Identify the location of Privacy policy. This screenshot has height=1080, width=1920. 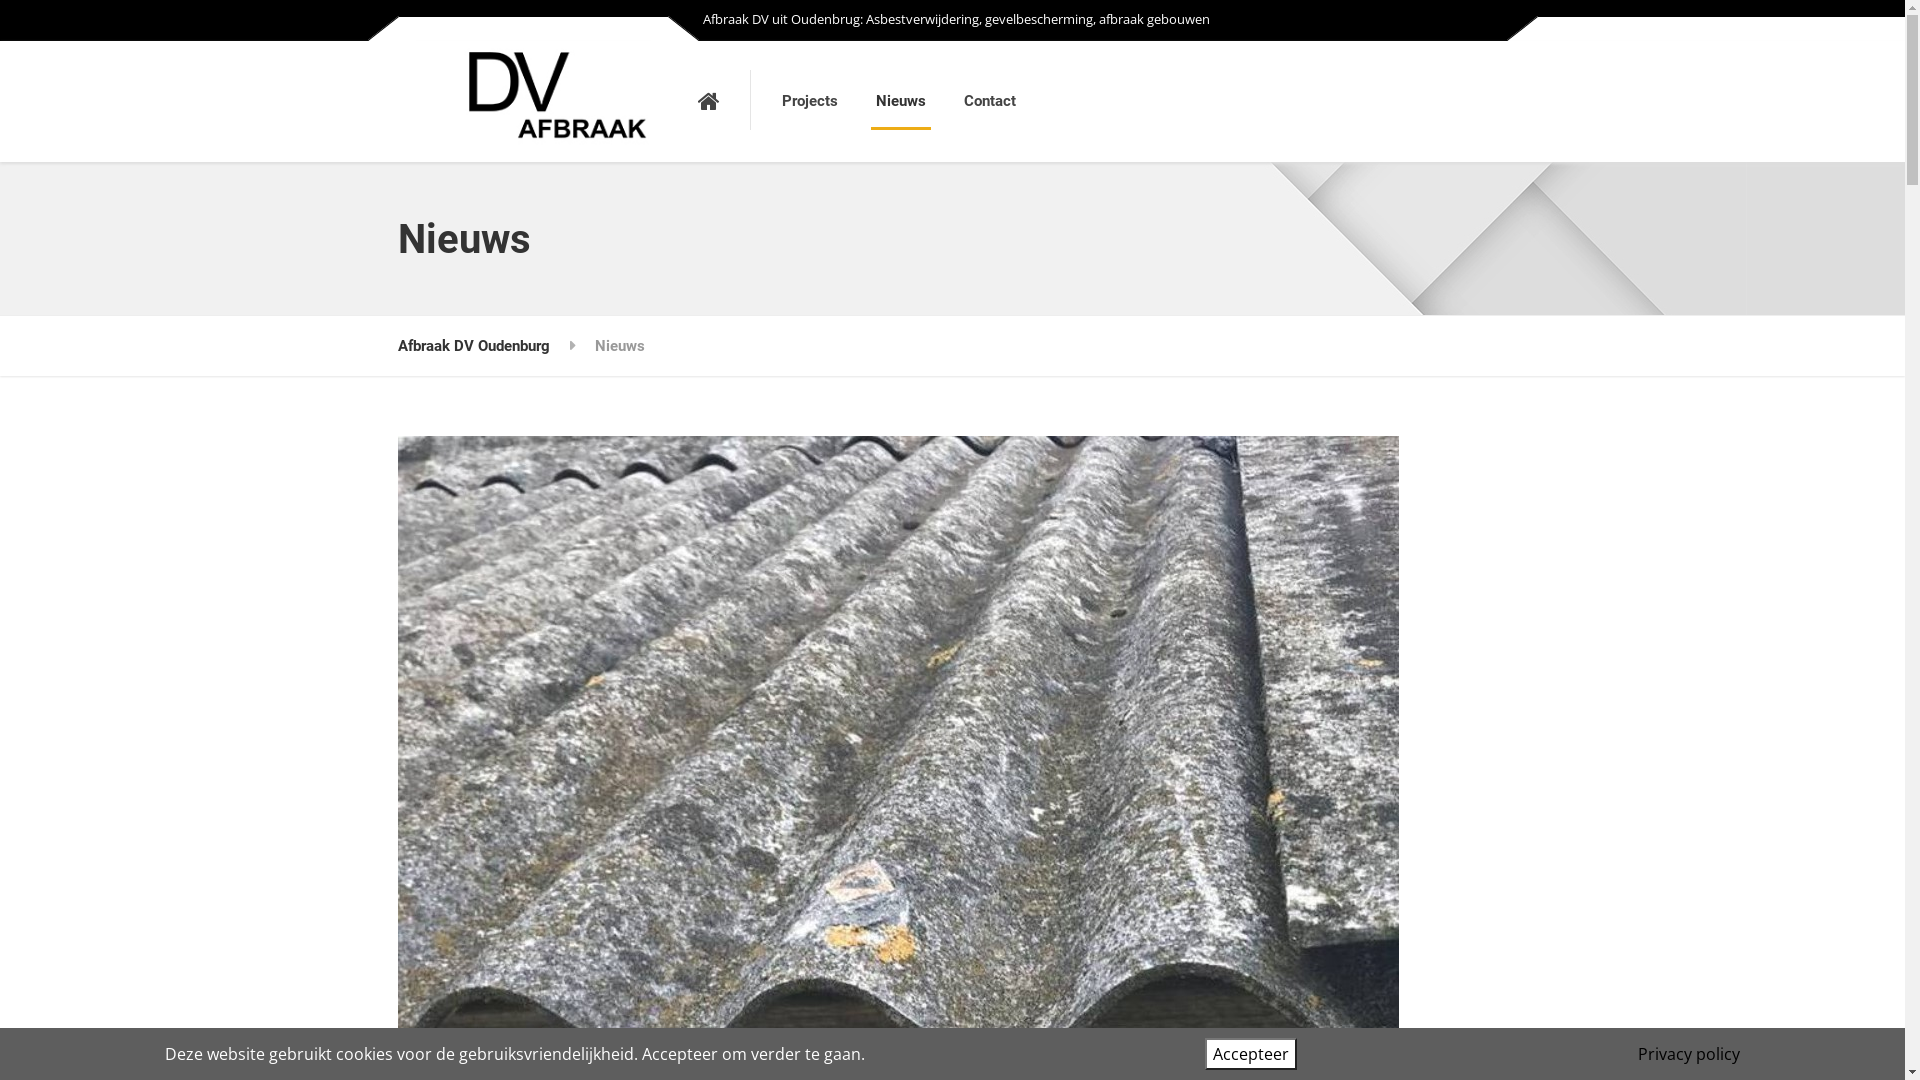
(1689, 1054).